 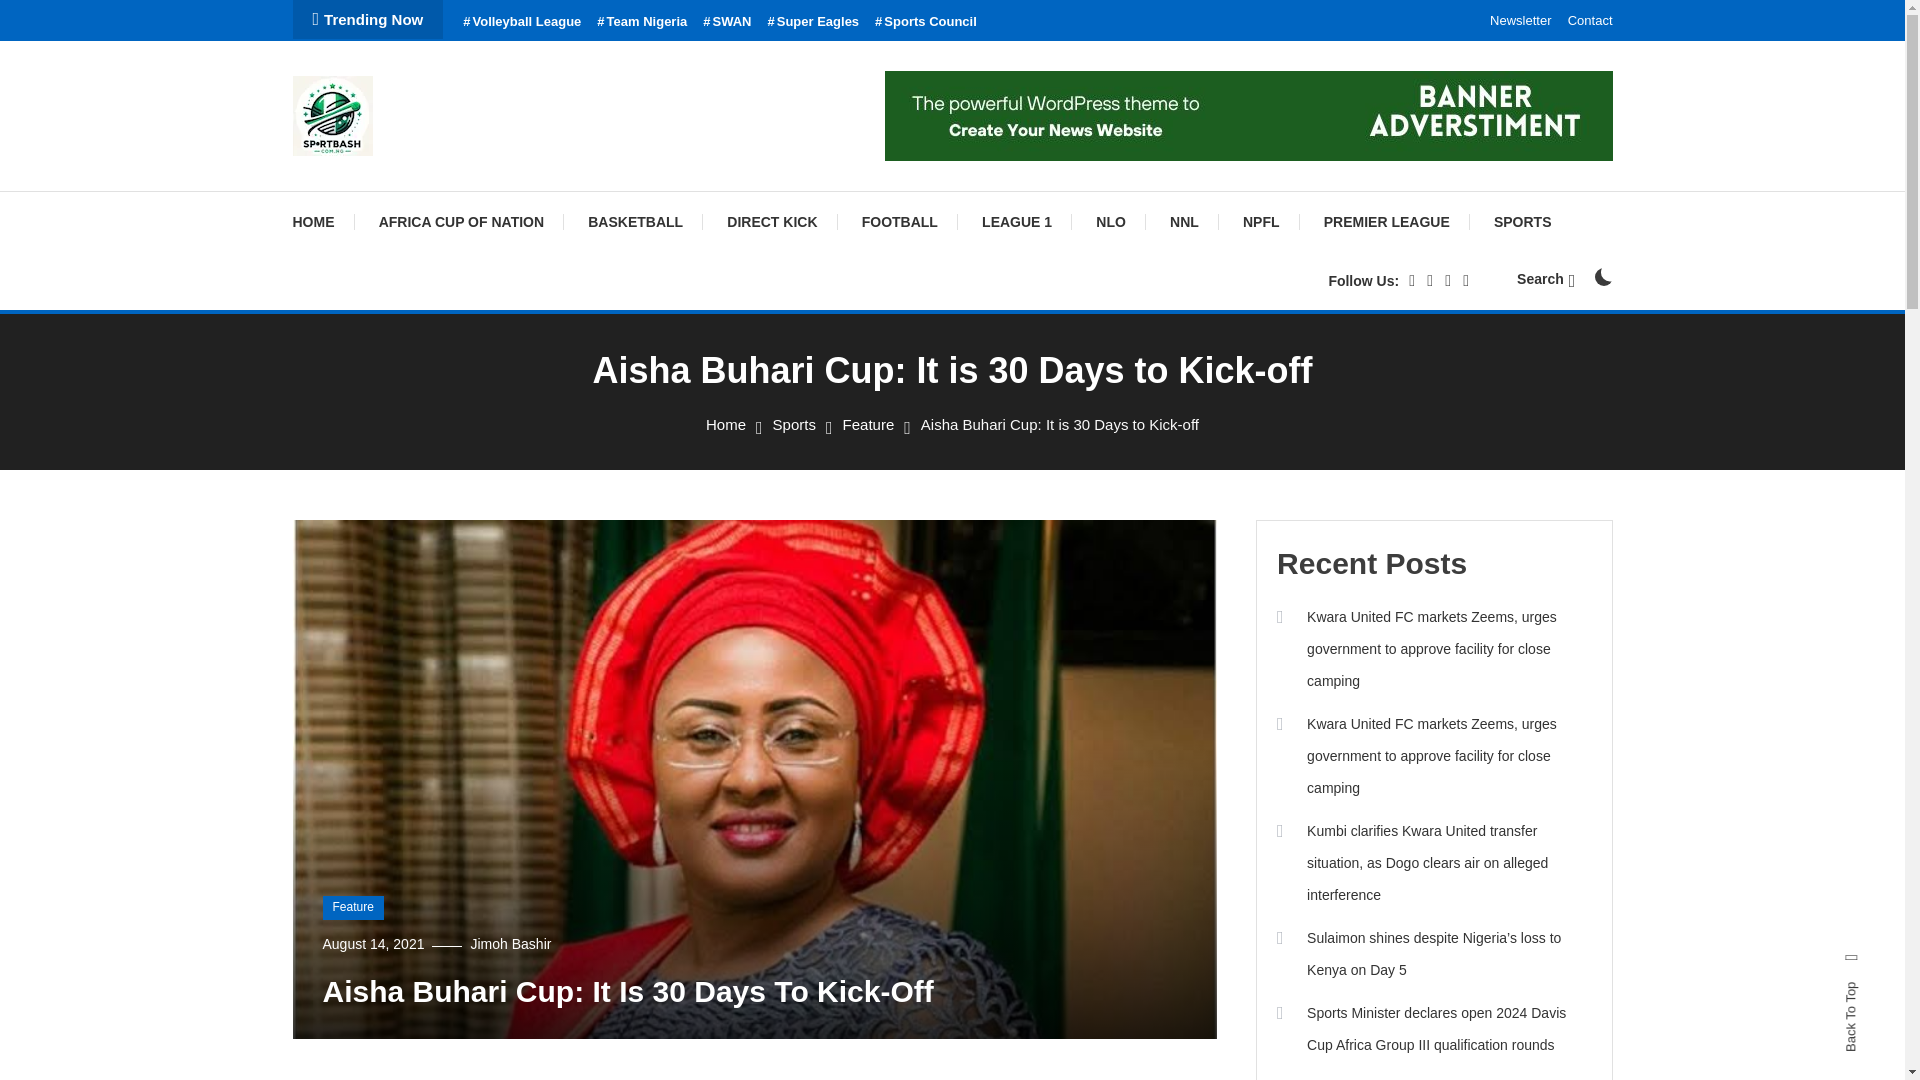 I want to click on PREMIER LEAGUE, so click(x=1386, y=222).